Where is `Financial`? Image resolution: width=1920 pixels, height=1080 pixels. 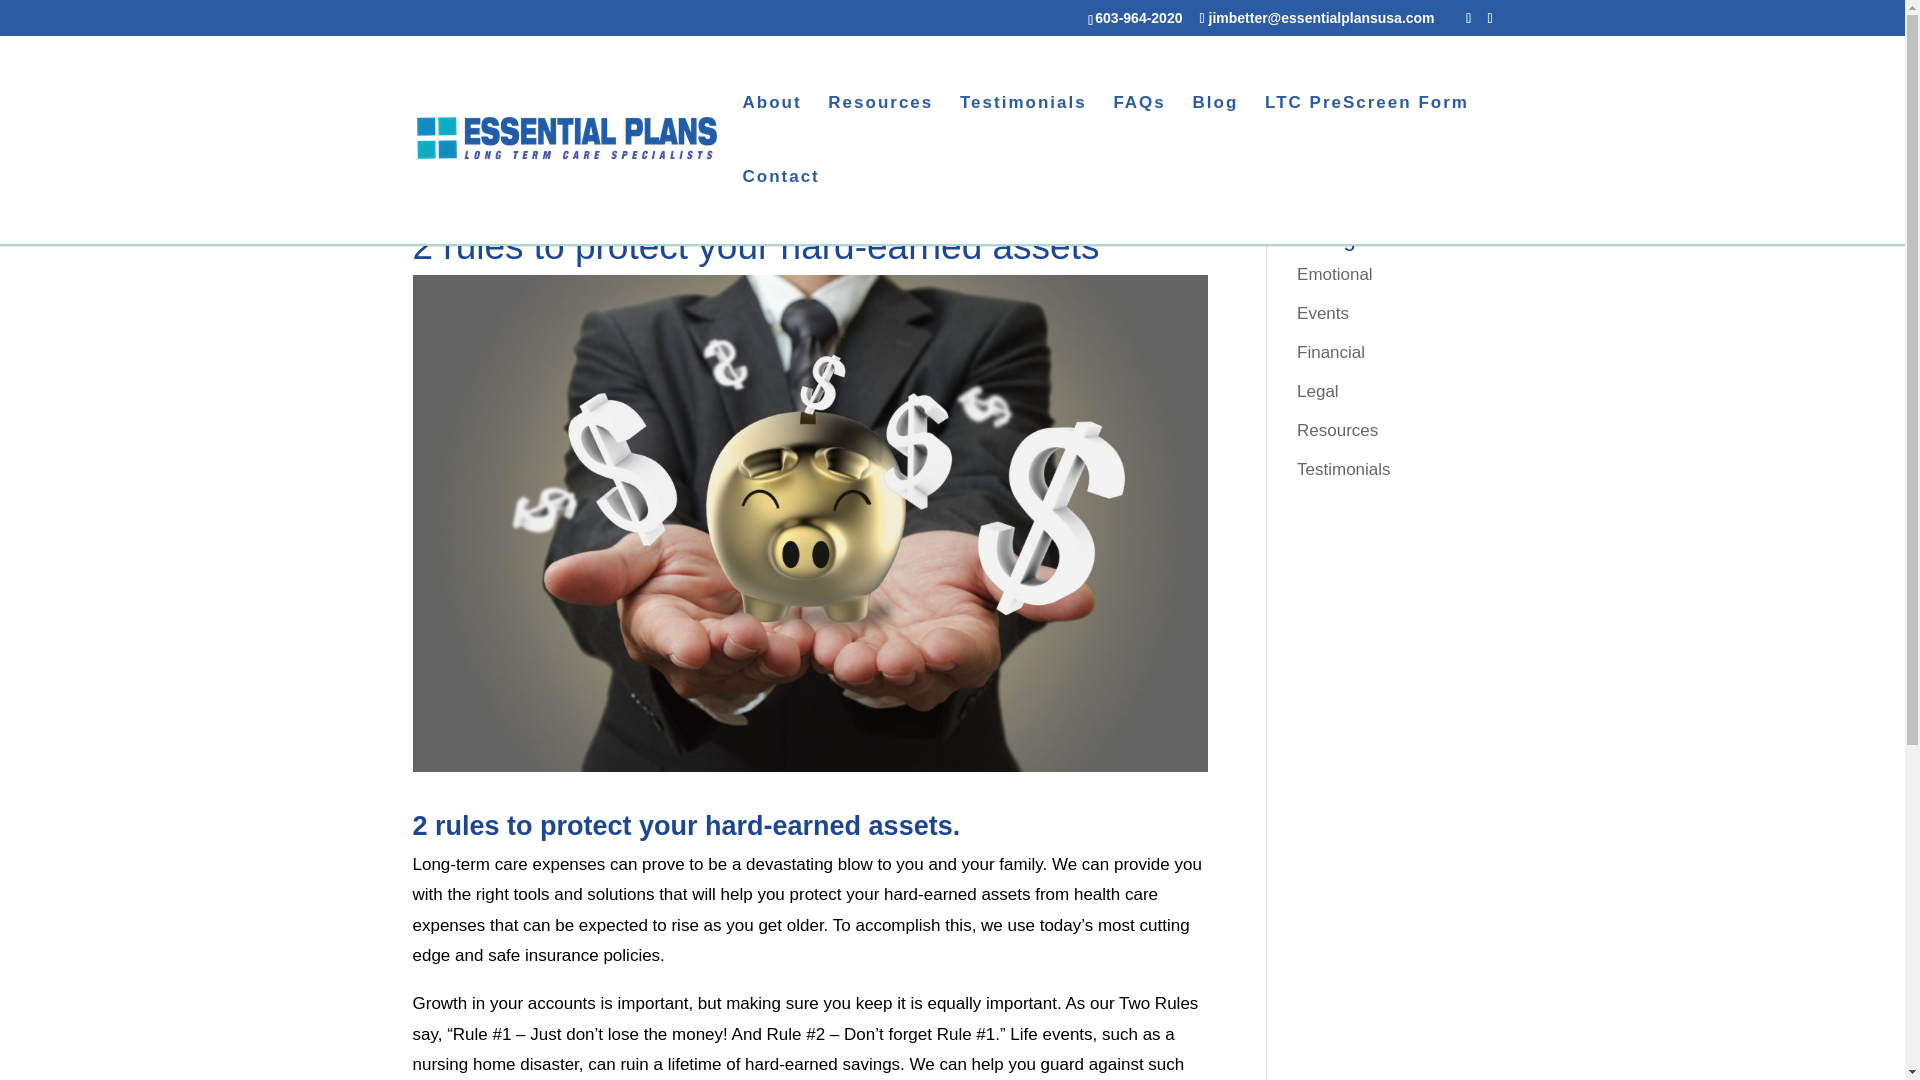
Financial is located at coordinates (1331, 352).